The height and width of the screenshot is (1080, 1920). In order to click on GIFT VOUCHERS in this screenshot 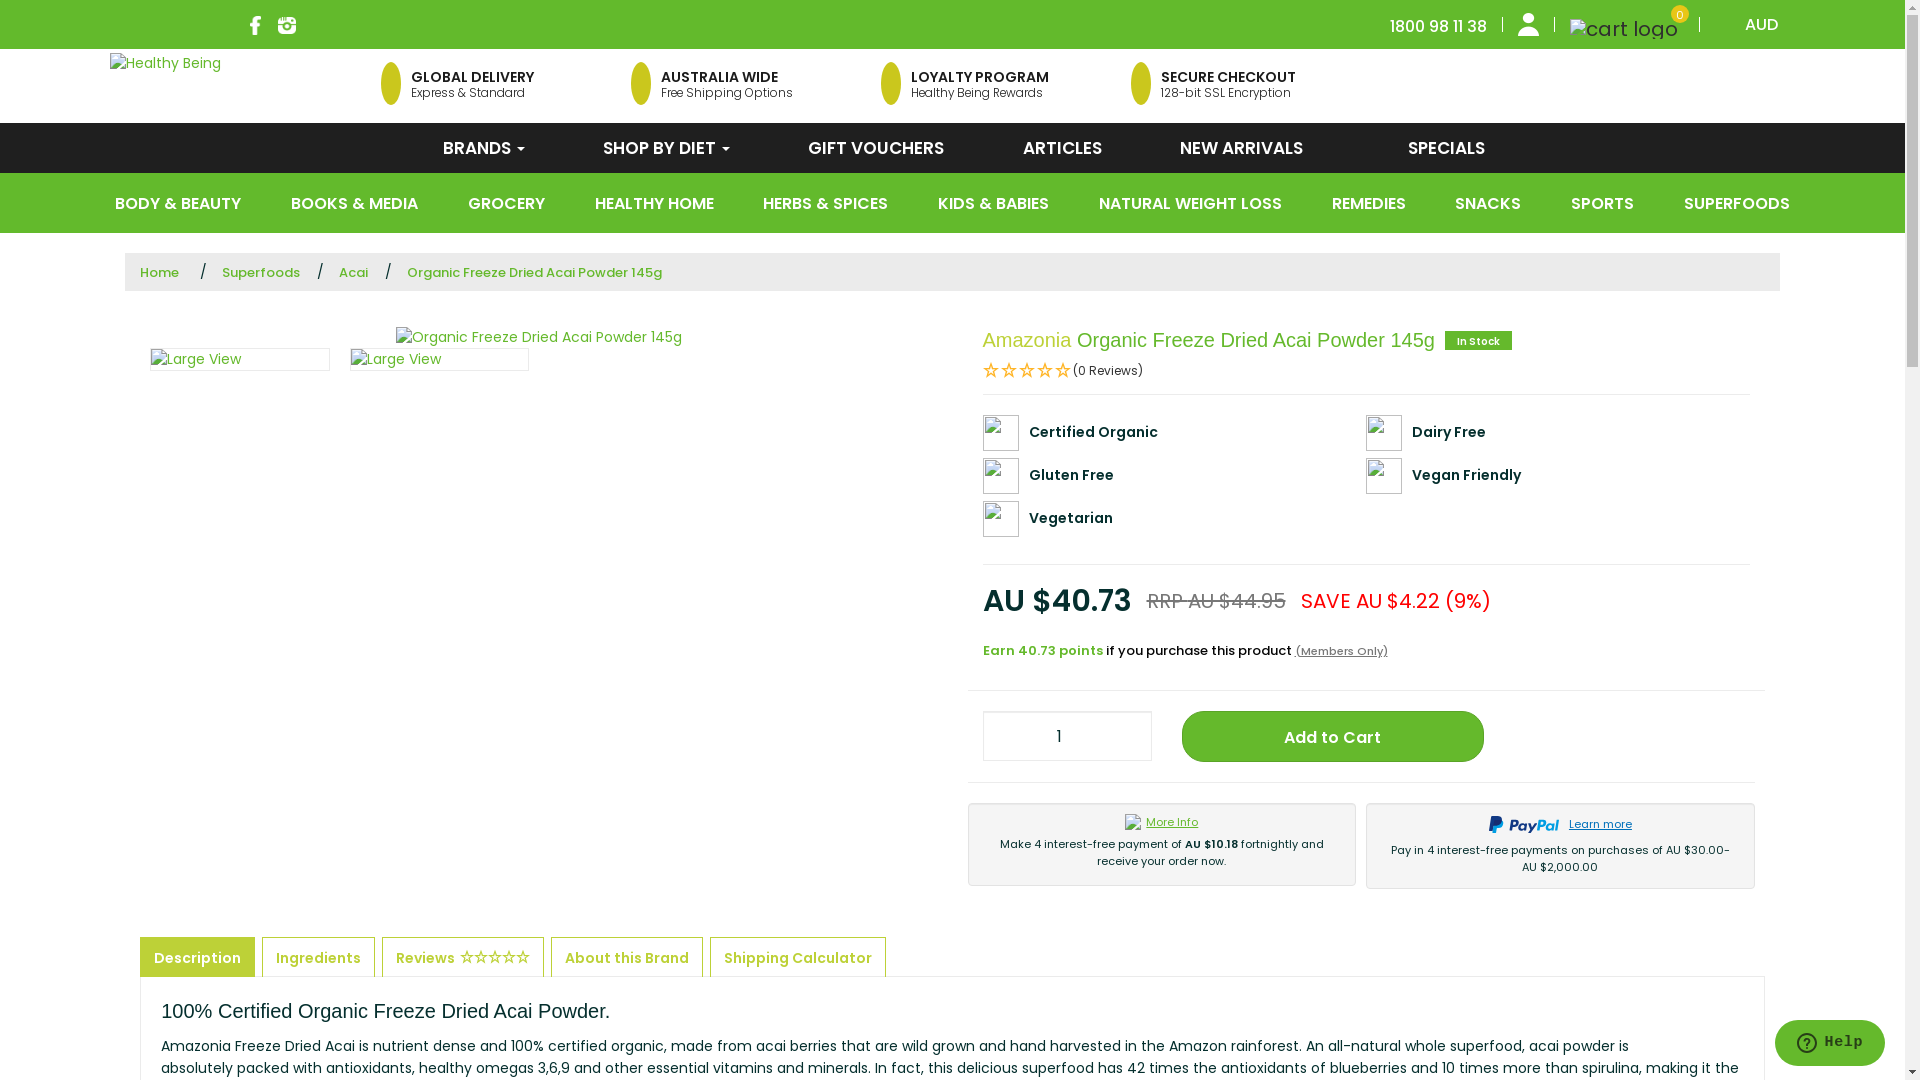, I will do `click(876, 148)`.